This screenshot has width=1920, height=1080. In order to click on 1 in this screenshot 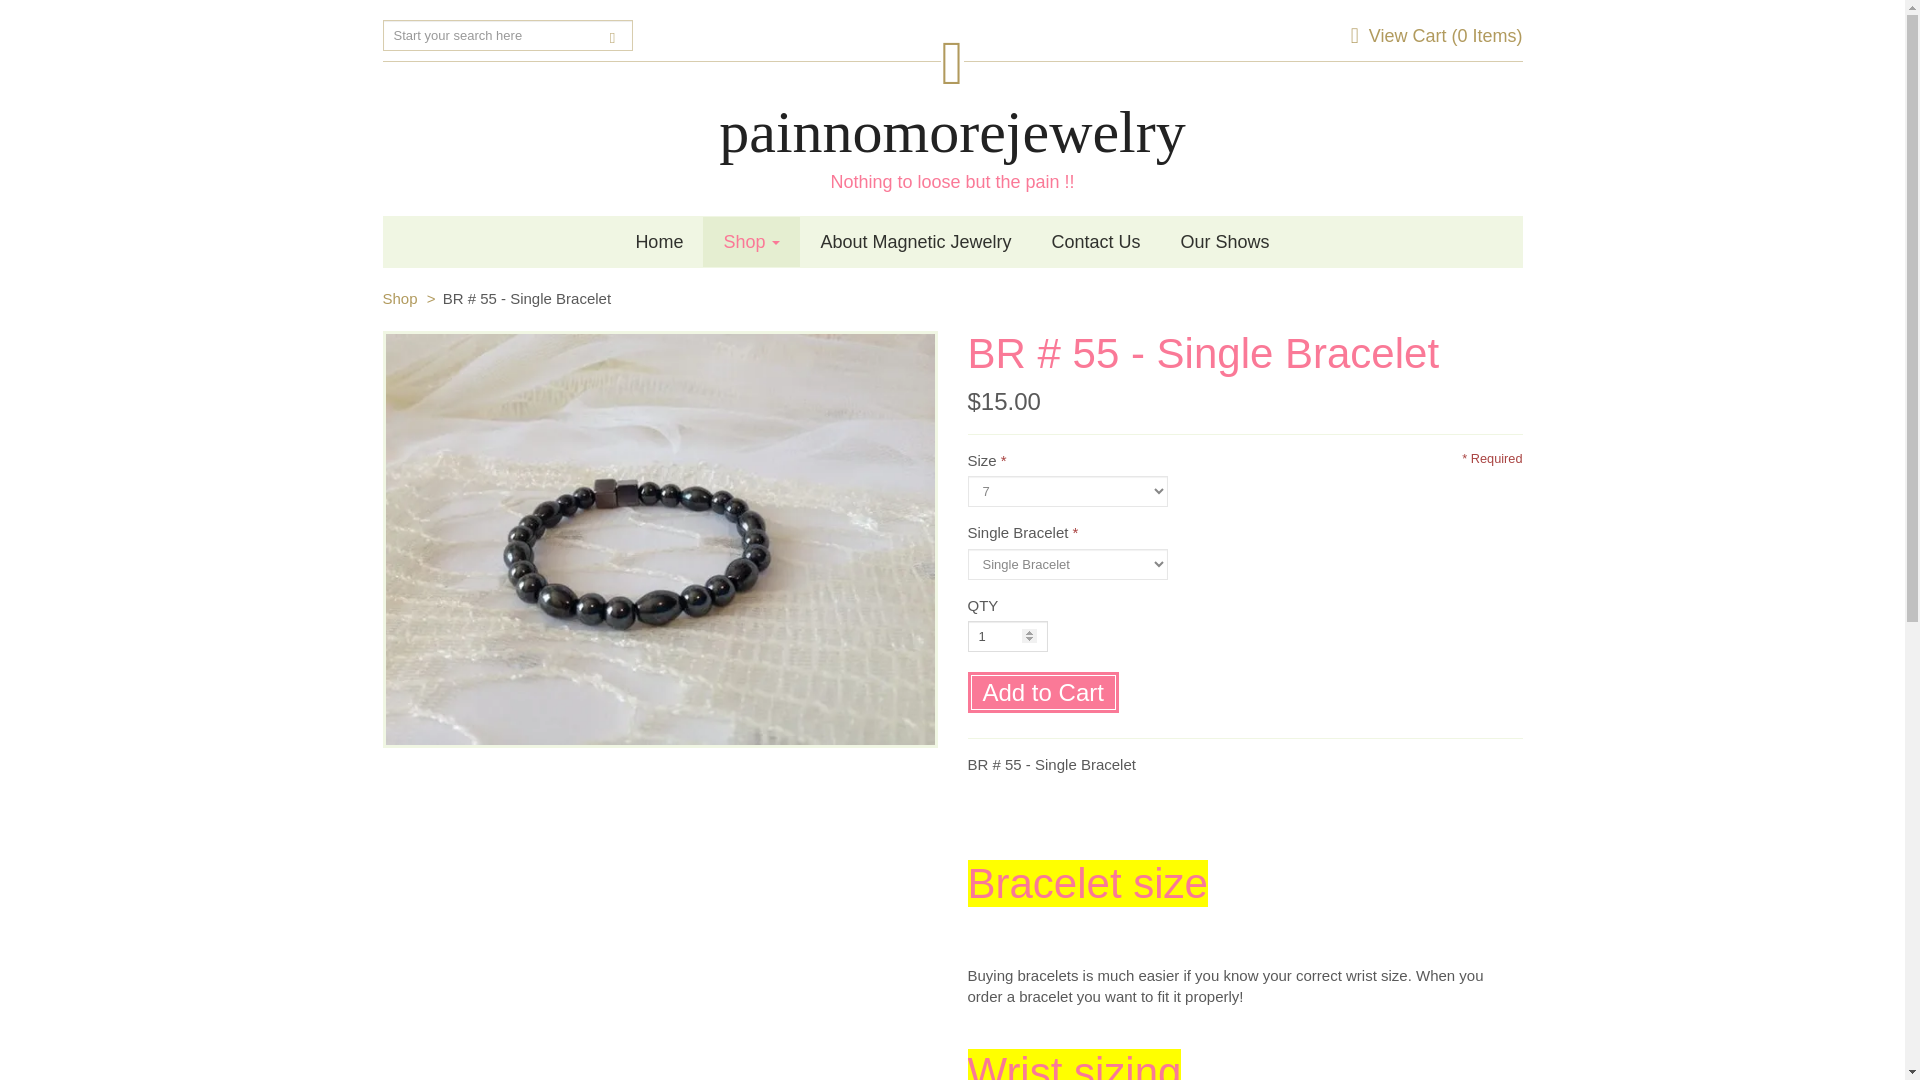, I will do `click(1008, 636)`.